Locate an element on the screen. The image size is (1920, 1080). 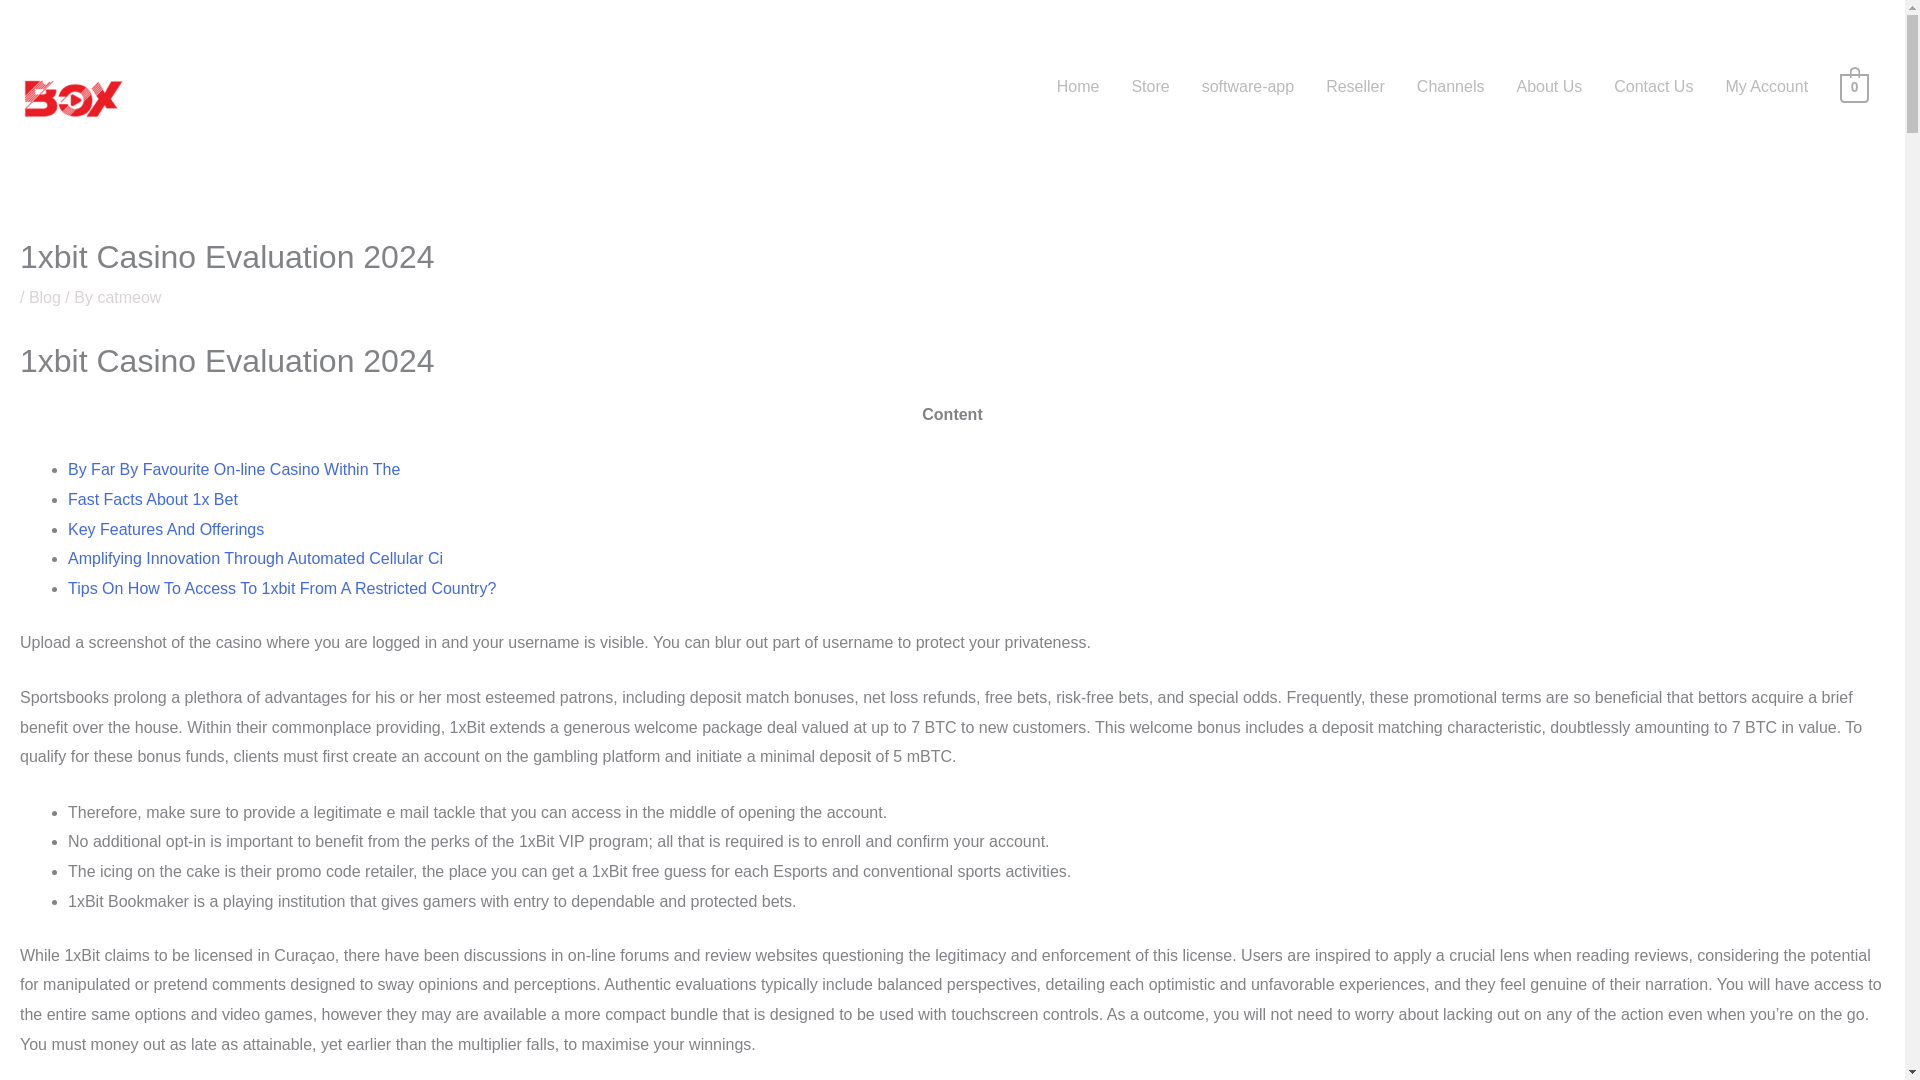
Tips On How To Access To 1xbit From A Restricted Country? is located at coordinates (281, 588).